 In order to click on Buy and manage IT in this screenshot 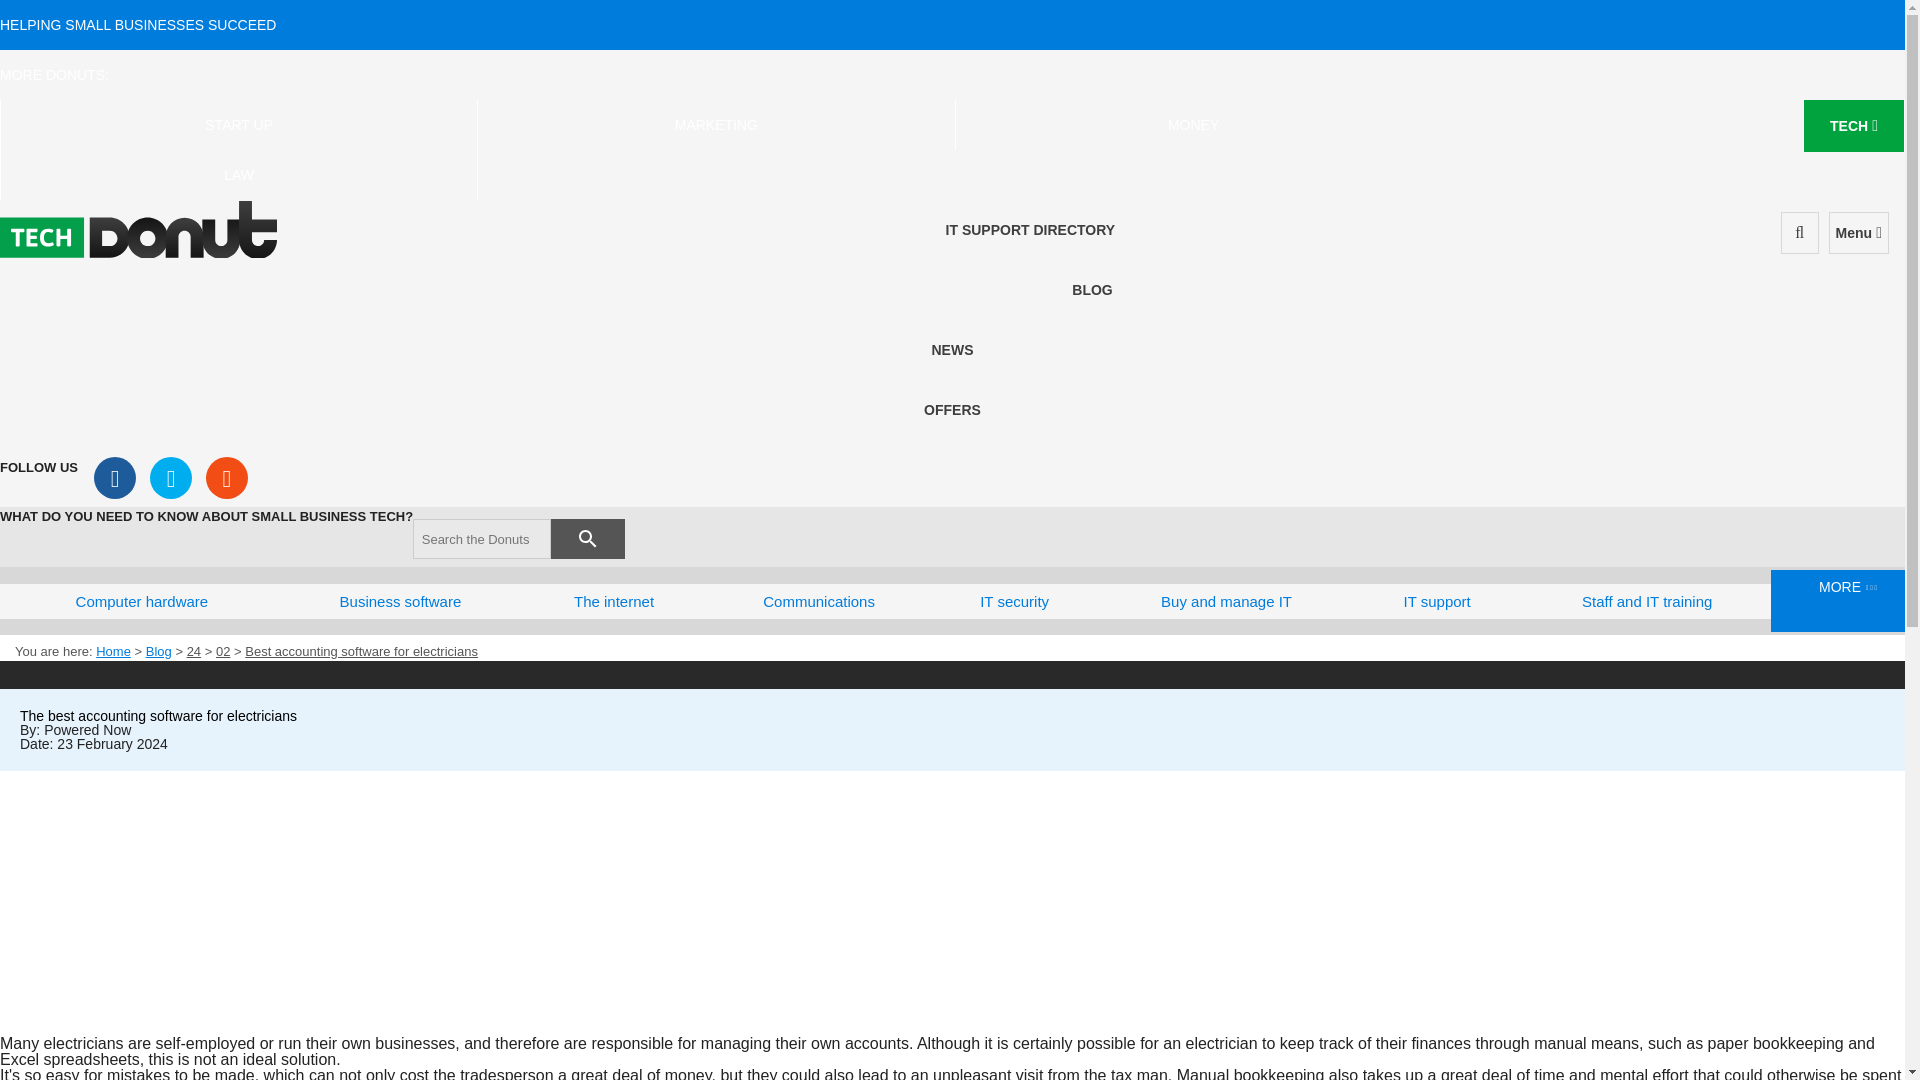, I will do `click(1226, 601)`.